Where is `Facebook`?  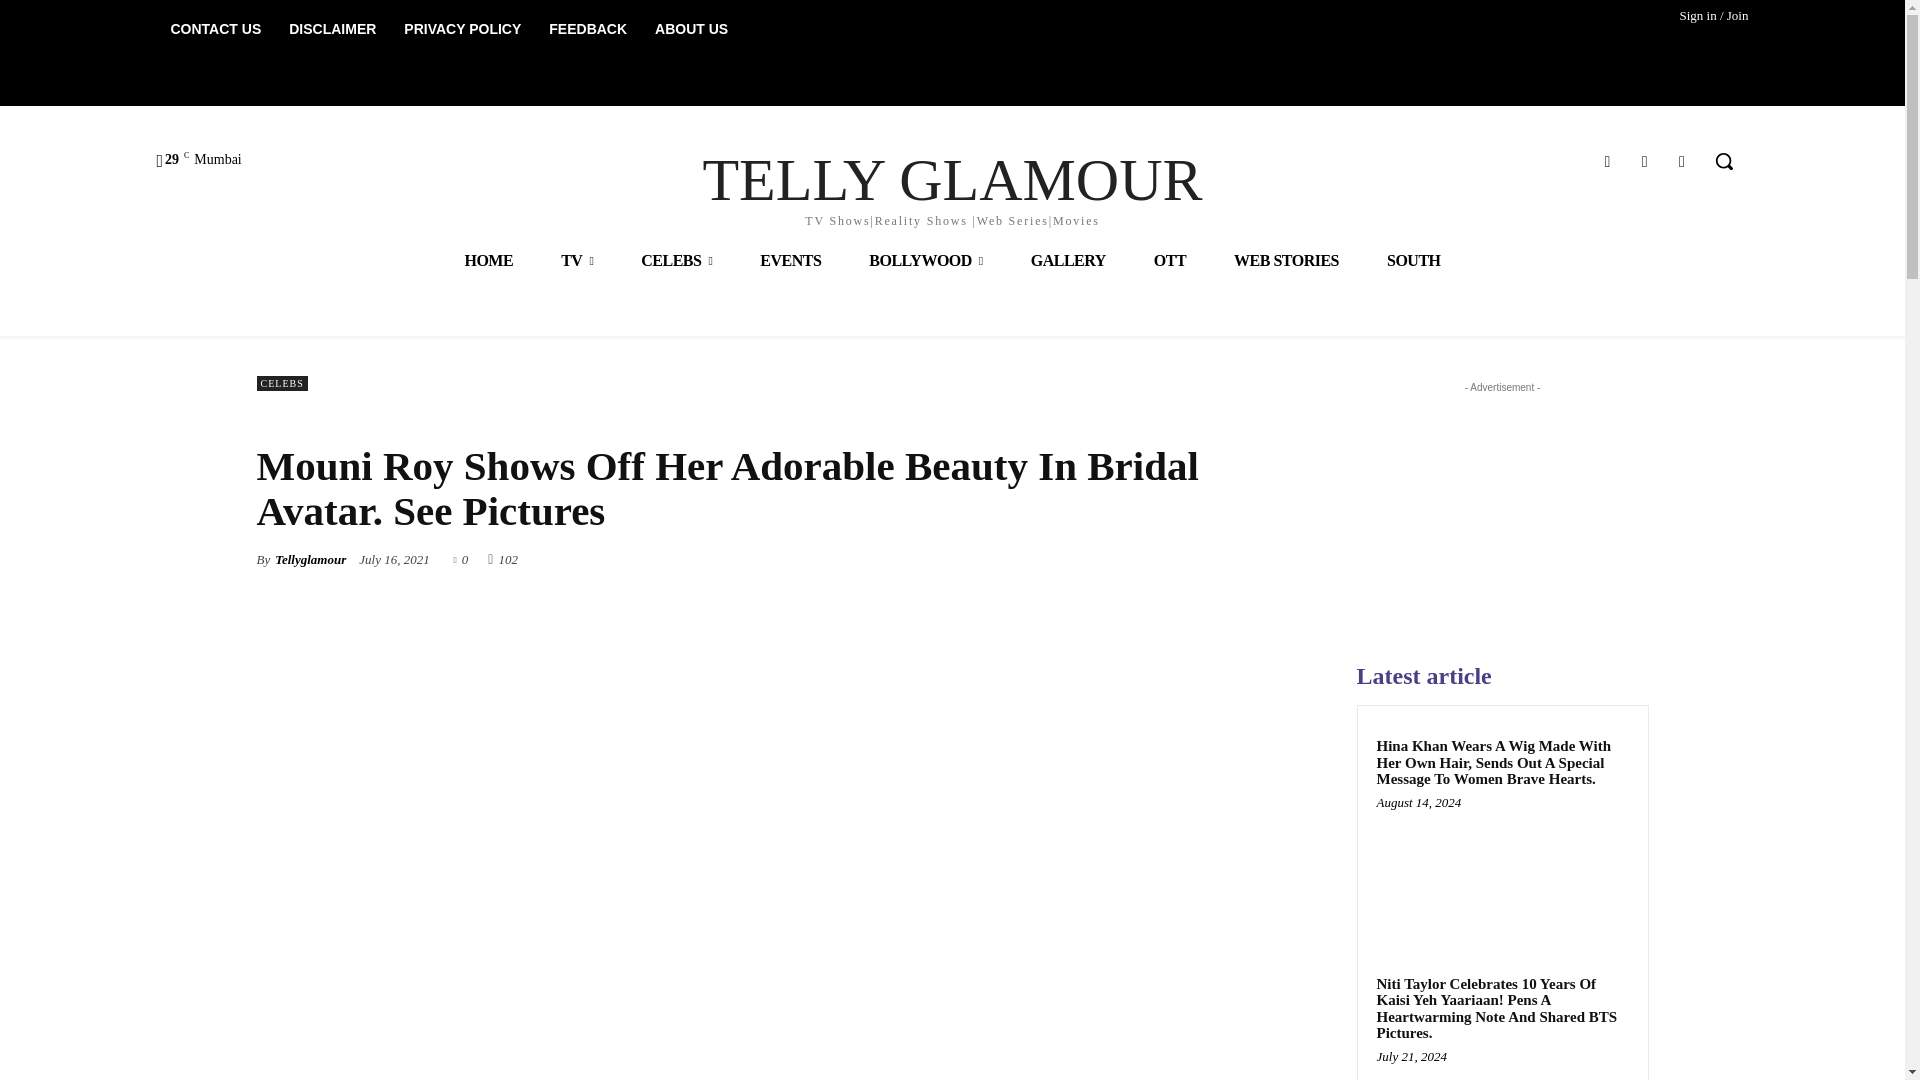 Facebook is located at coordinates (1606, 160).